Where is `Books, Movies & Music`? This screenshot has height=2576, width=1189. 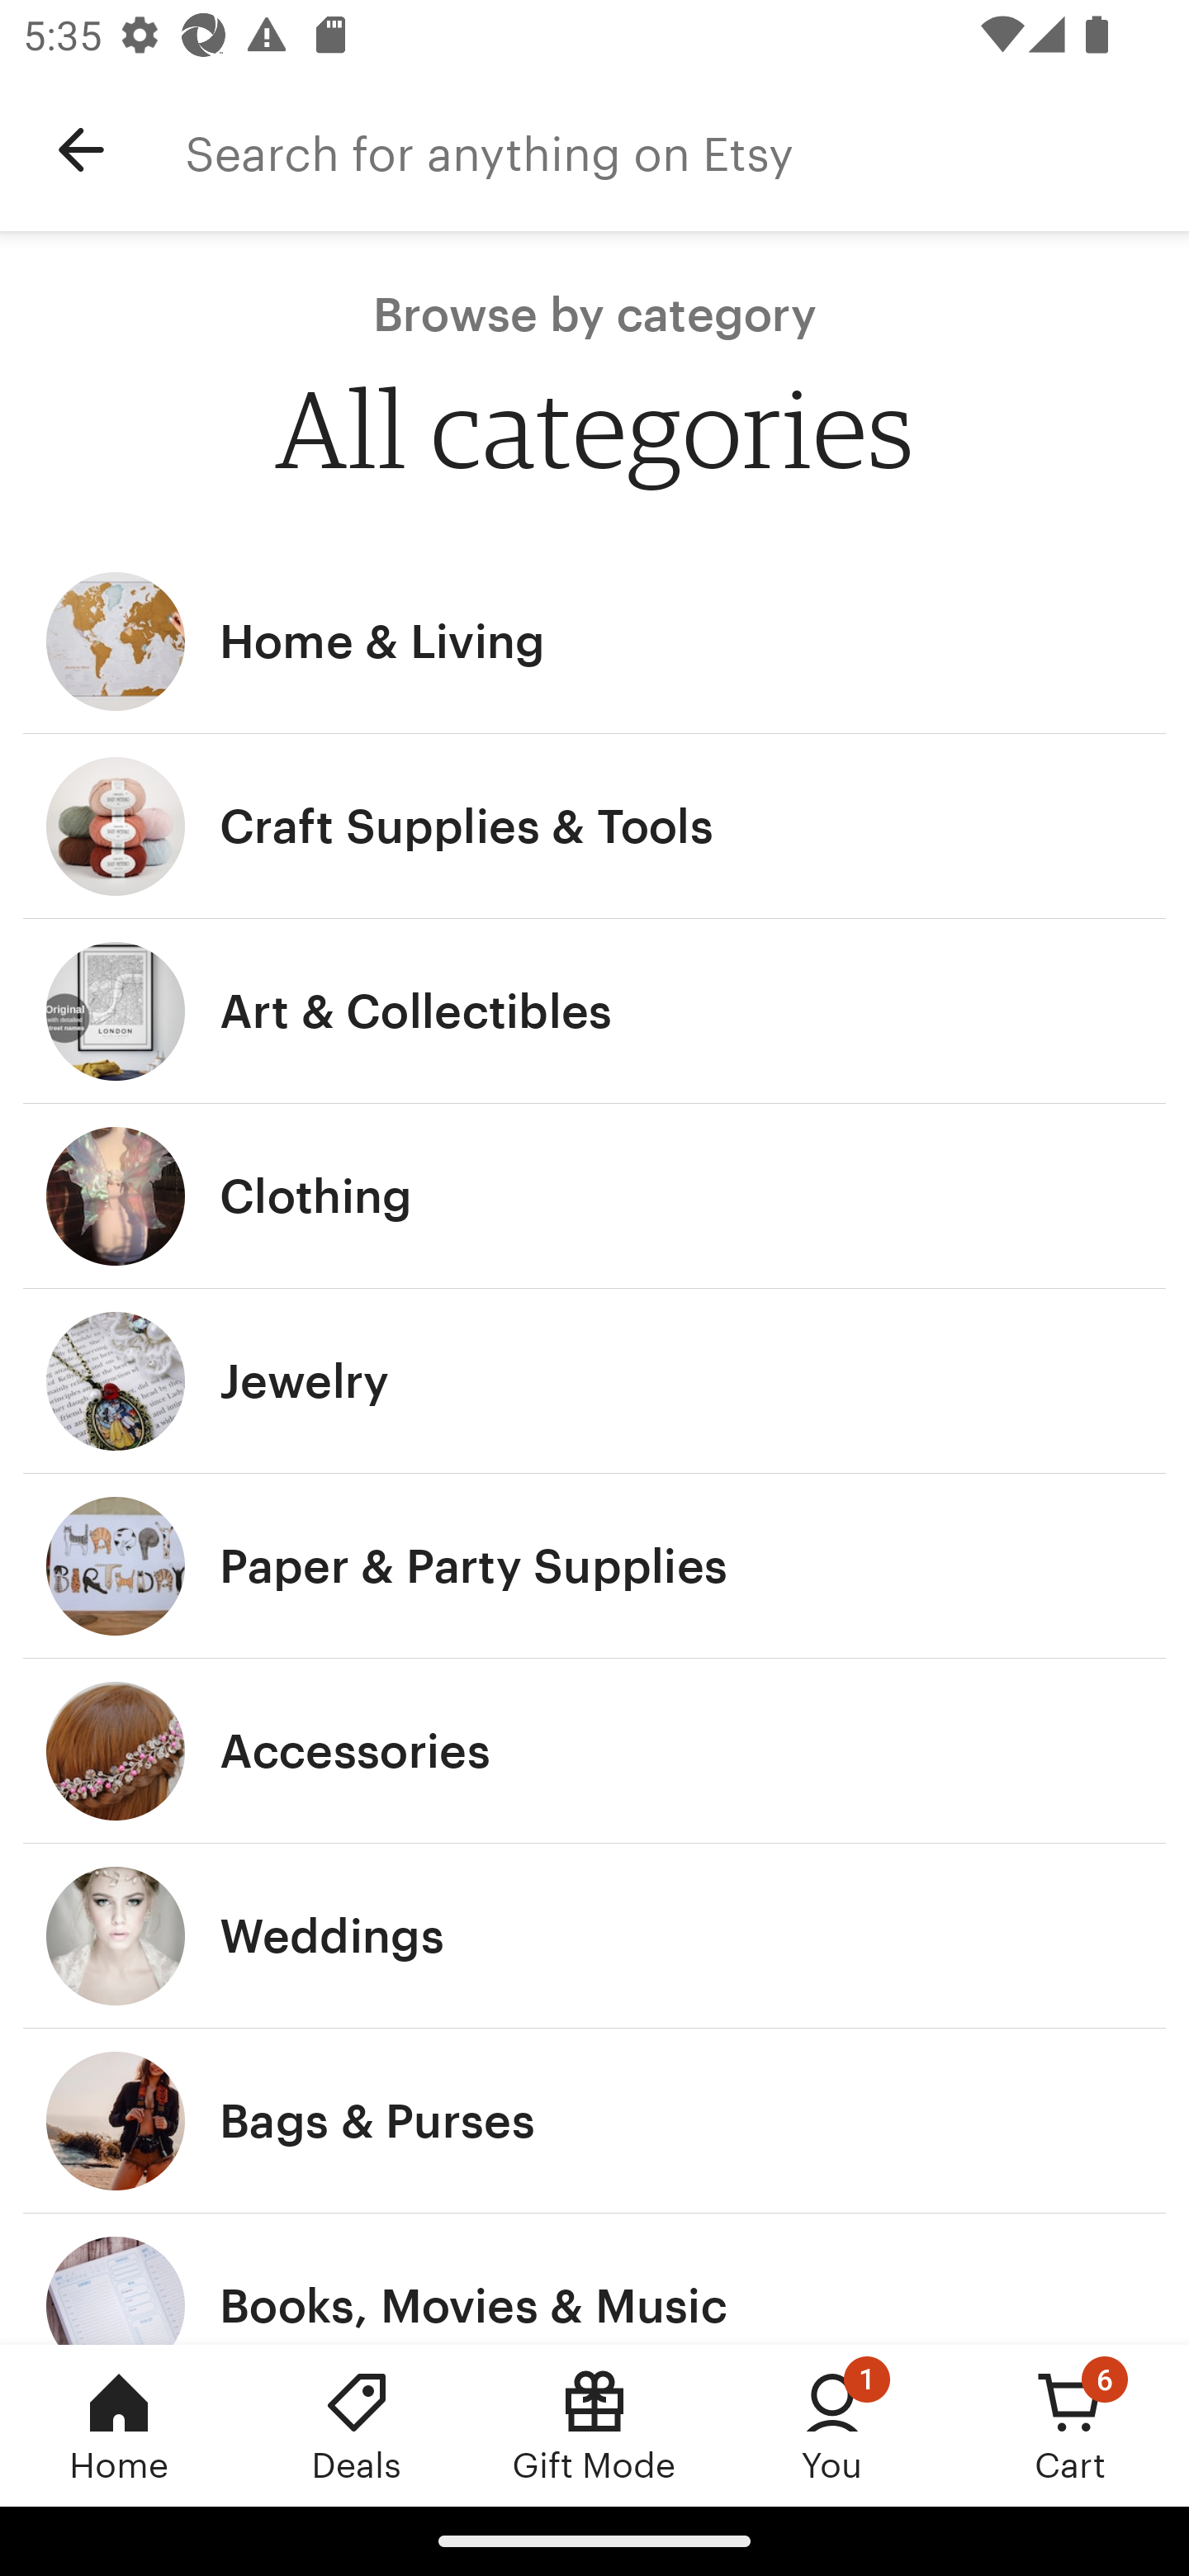 Books, Movies & Music is located at coordinates (594, 2279).